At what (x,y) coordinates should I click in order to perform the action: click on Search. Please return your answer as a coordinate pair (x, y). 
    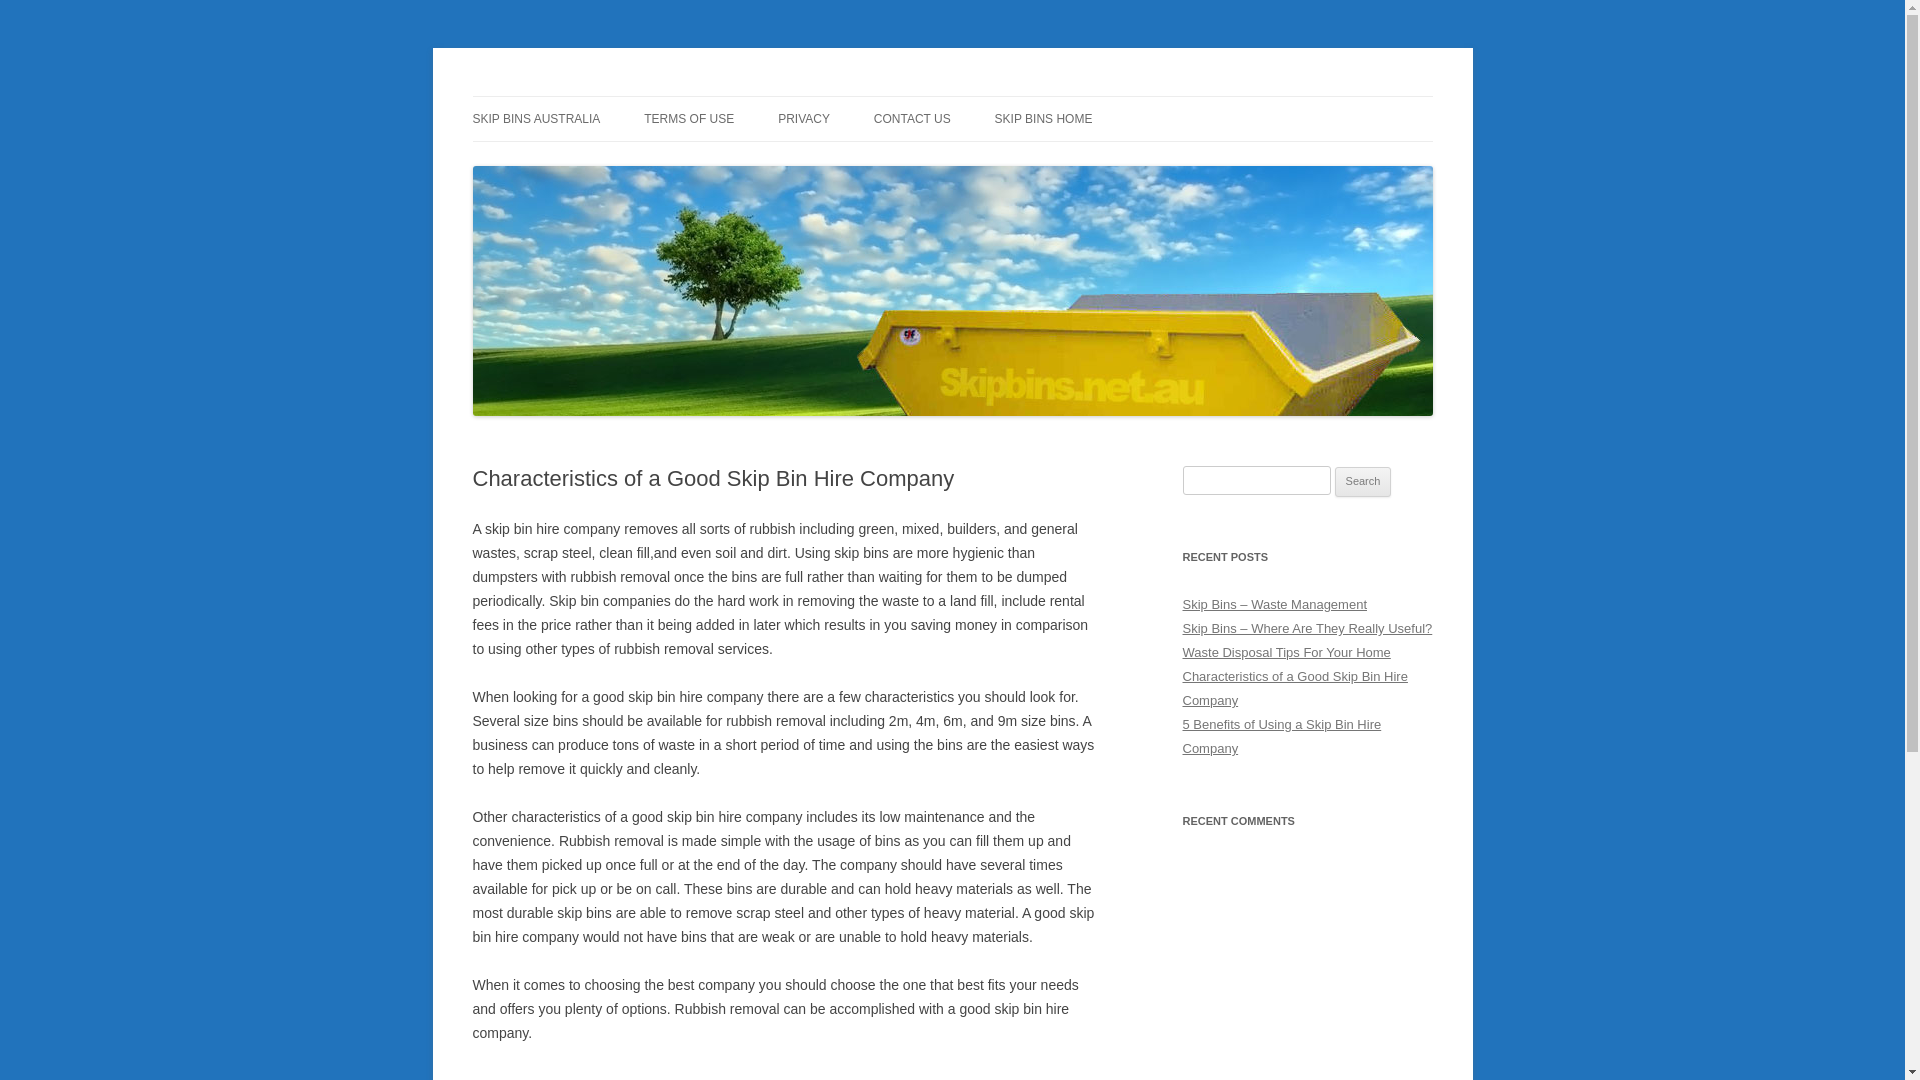
    Looking at the image, I should click on (1364, 482).